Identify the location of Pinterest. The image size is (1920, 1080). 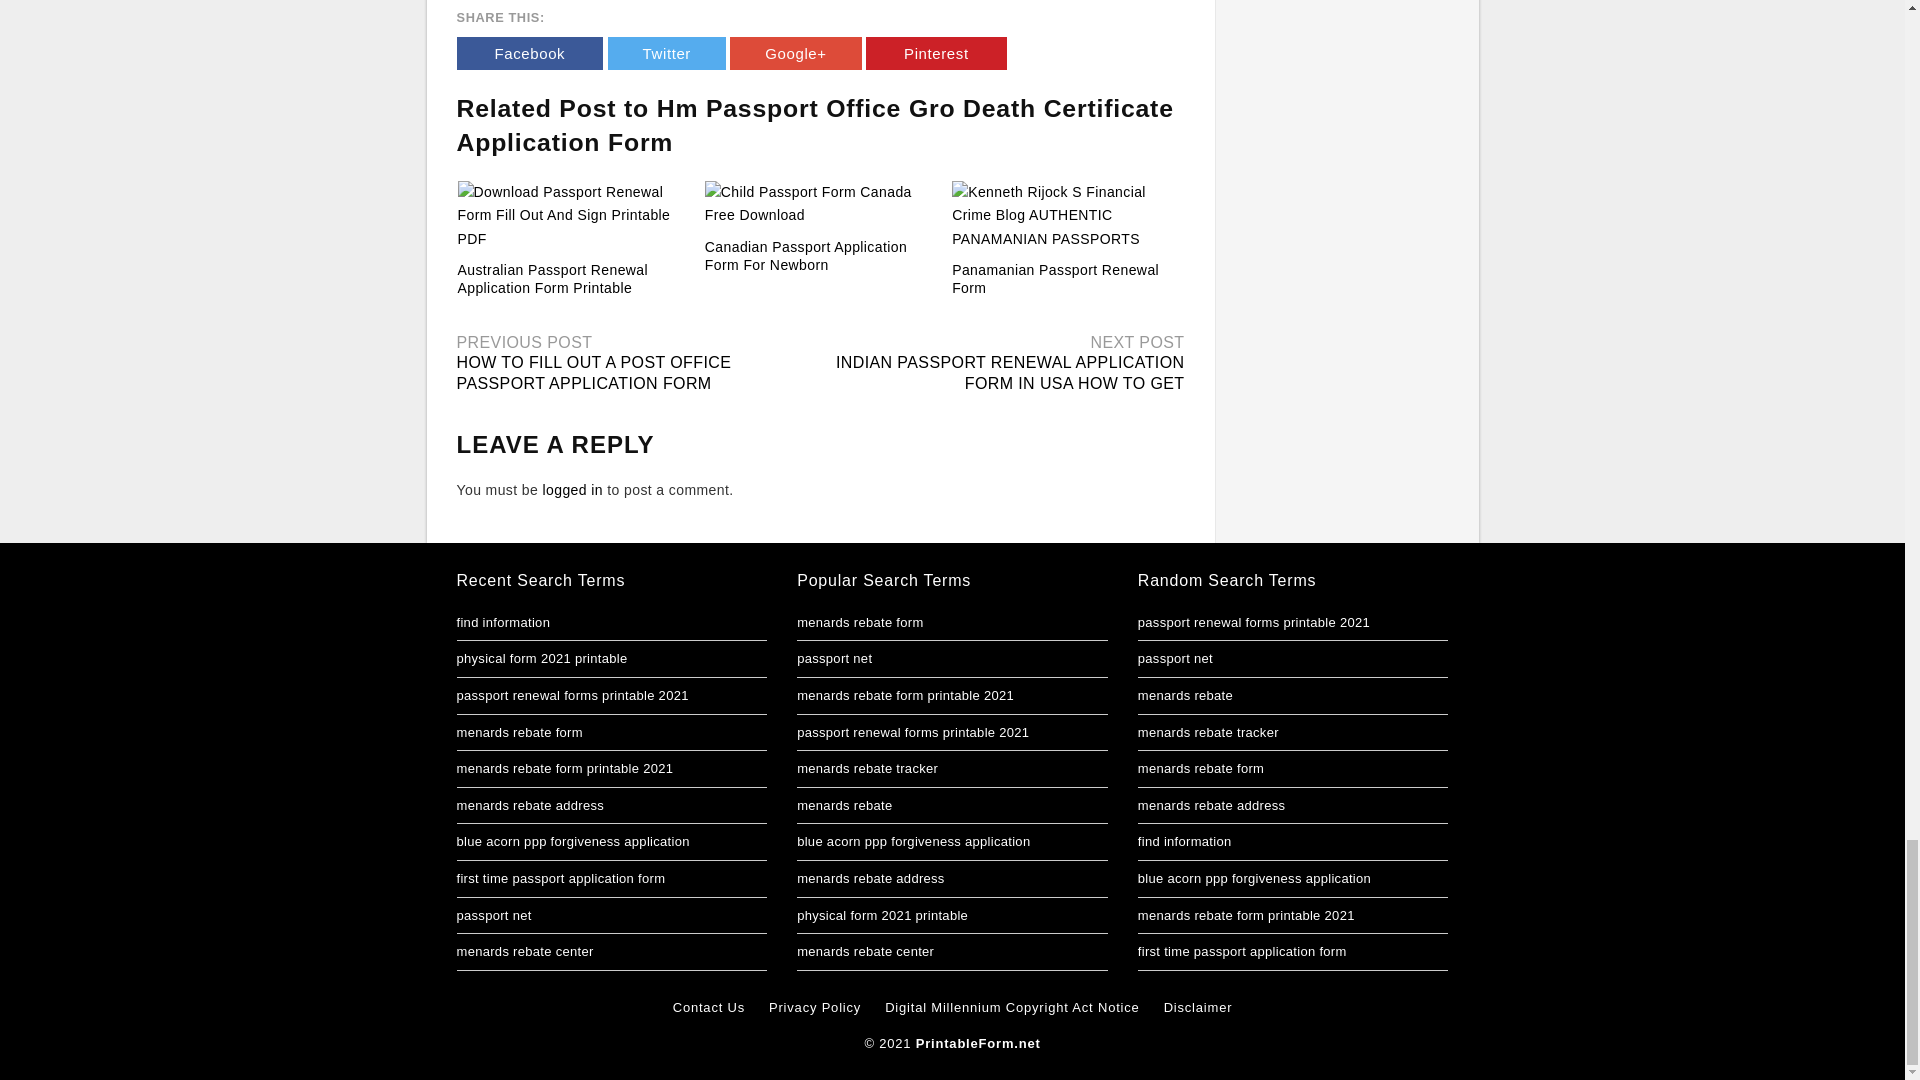
(936, 53).